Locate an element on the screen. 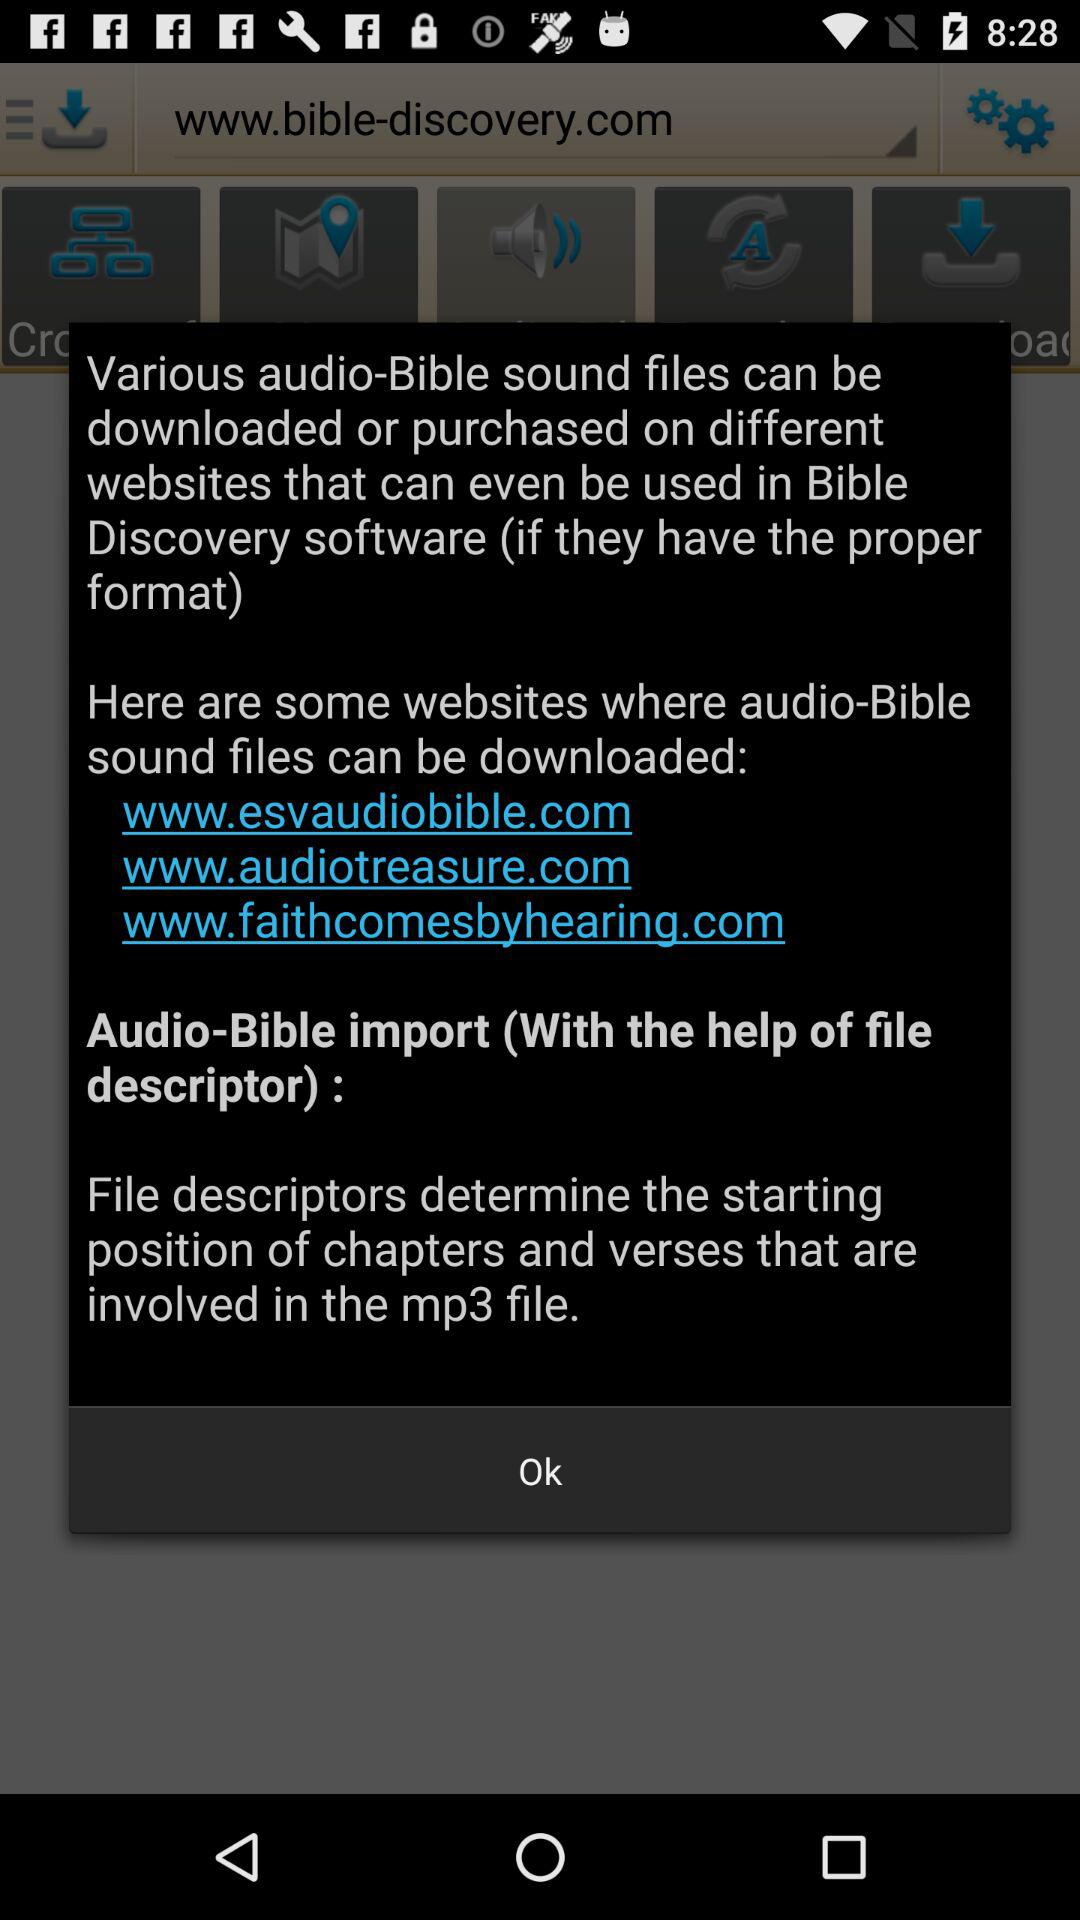 This screenshot has height=1920, width=1080. select button above the ok button is located at coordinates (540, 864).